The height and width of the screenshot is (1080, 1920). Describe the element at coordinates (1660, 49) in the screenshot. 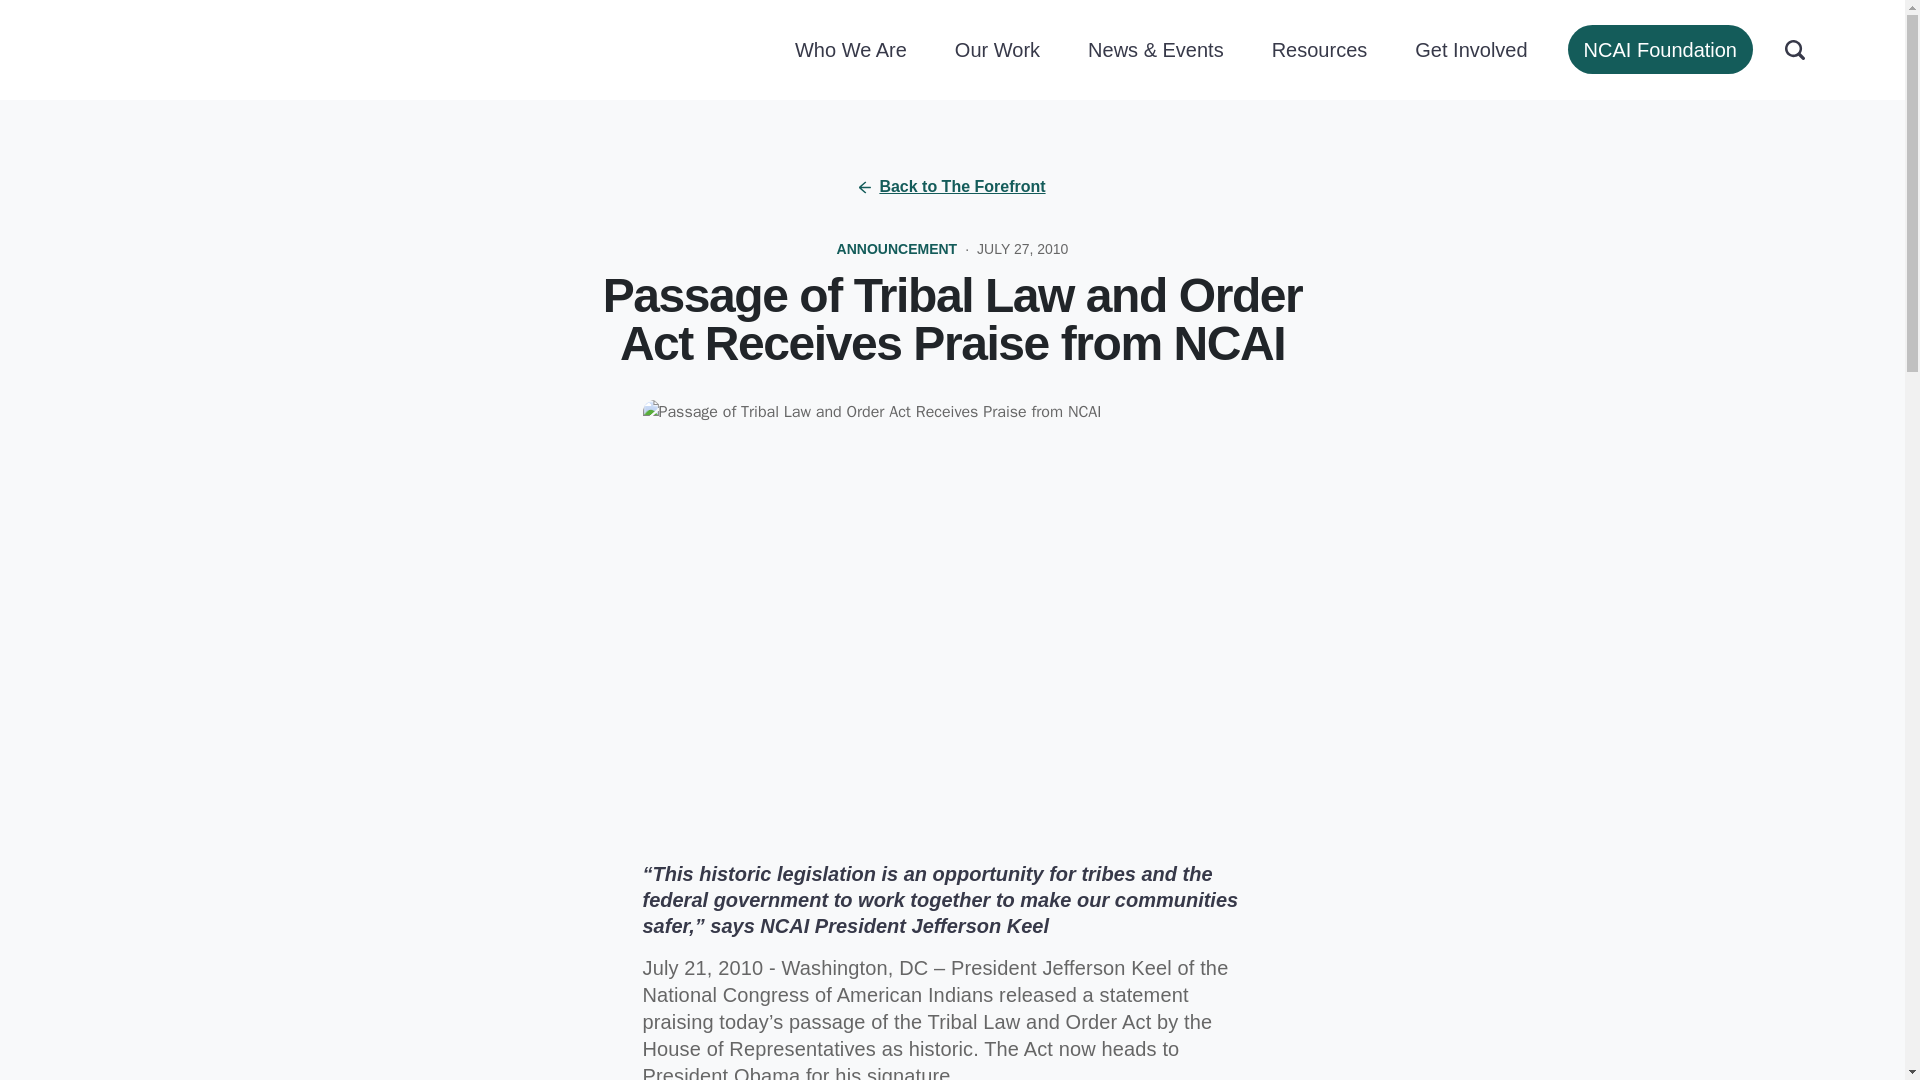

I see `NCAI Foundation` at that location.